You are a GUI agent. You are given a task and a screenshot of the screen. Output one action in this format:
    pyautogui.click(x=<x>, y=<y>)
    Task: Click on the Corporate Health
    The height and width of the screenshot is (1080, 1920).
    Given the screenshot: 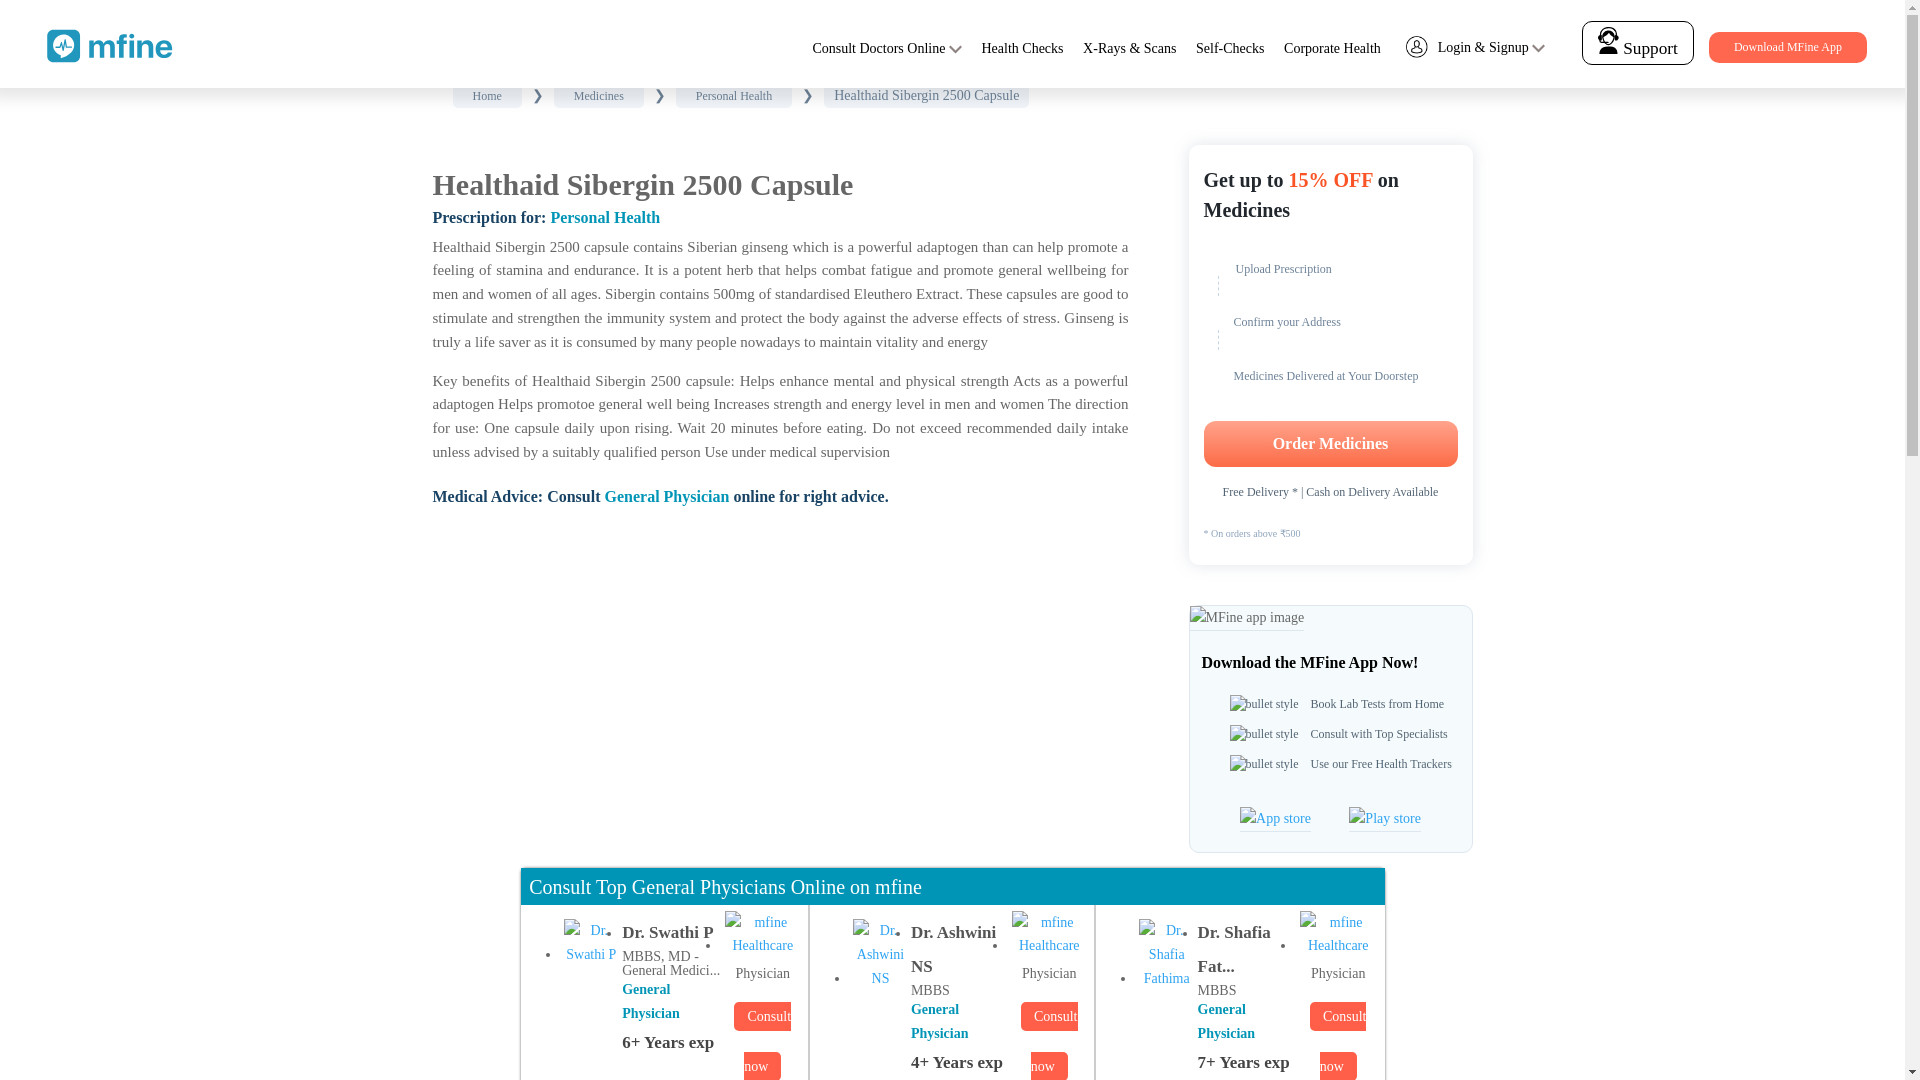 What is the action you would take?
    pyautogui.click(x=1332, y=48)
    